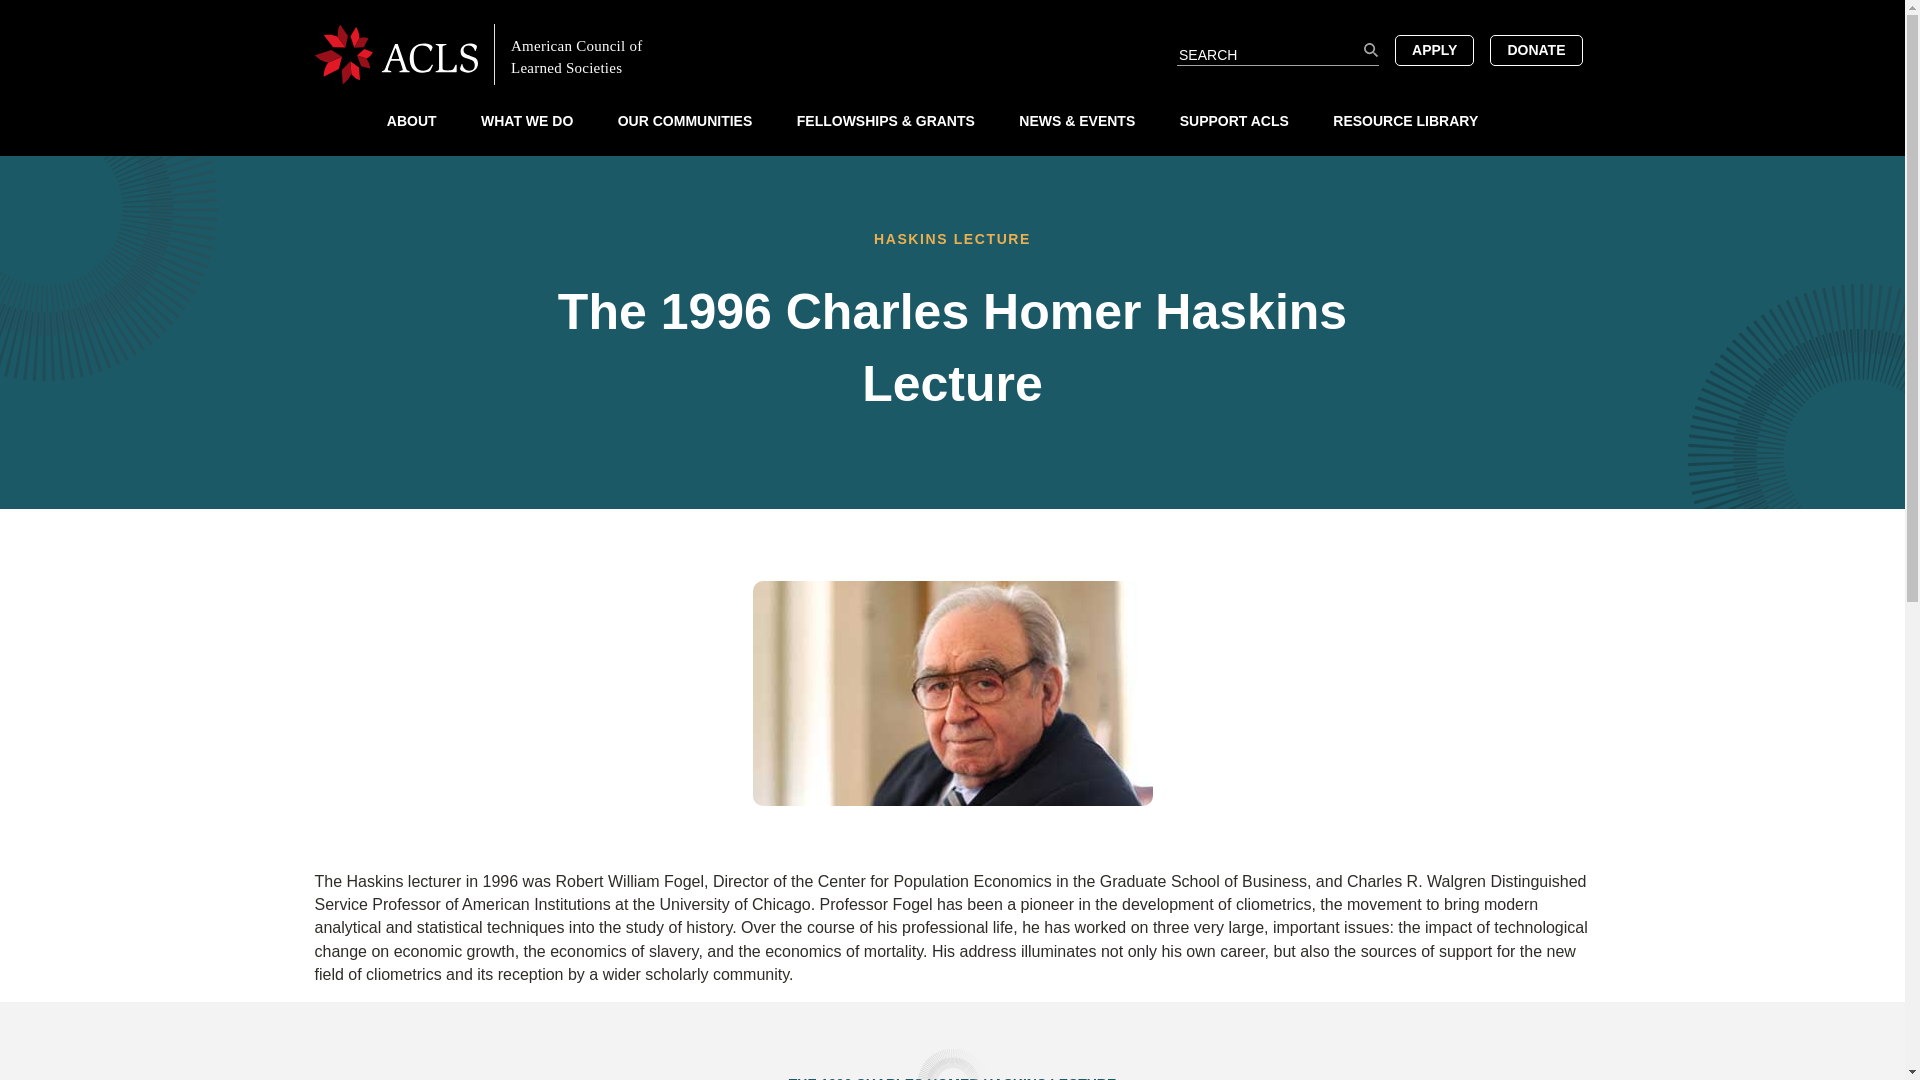 The height and width of the screenshot is (1080, 1920). I want to click on SEARCH, so click(1370, 50).